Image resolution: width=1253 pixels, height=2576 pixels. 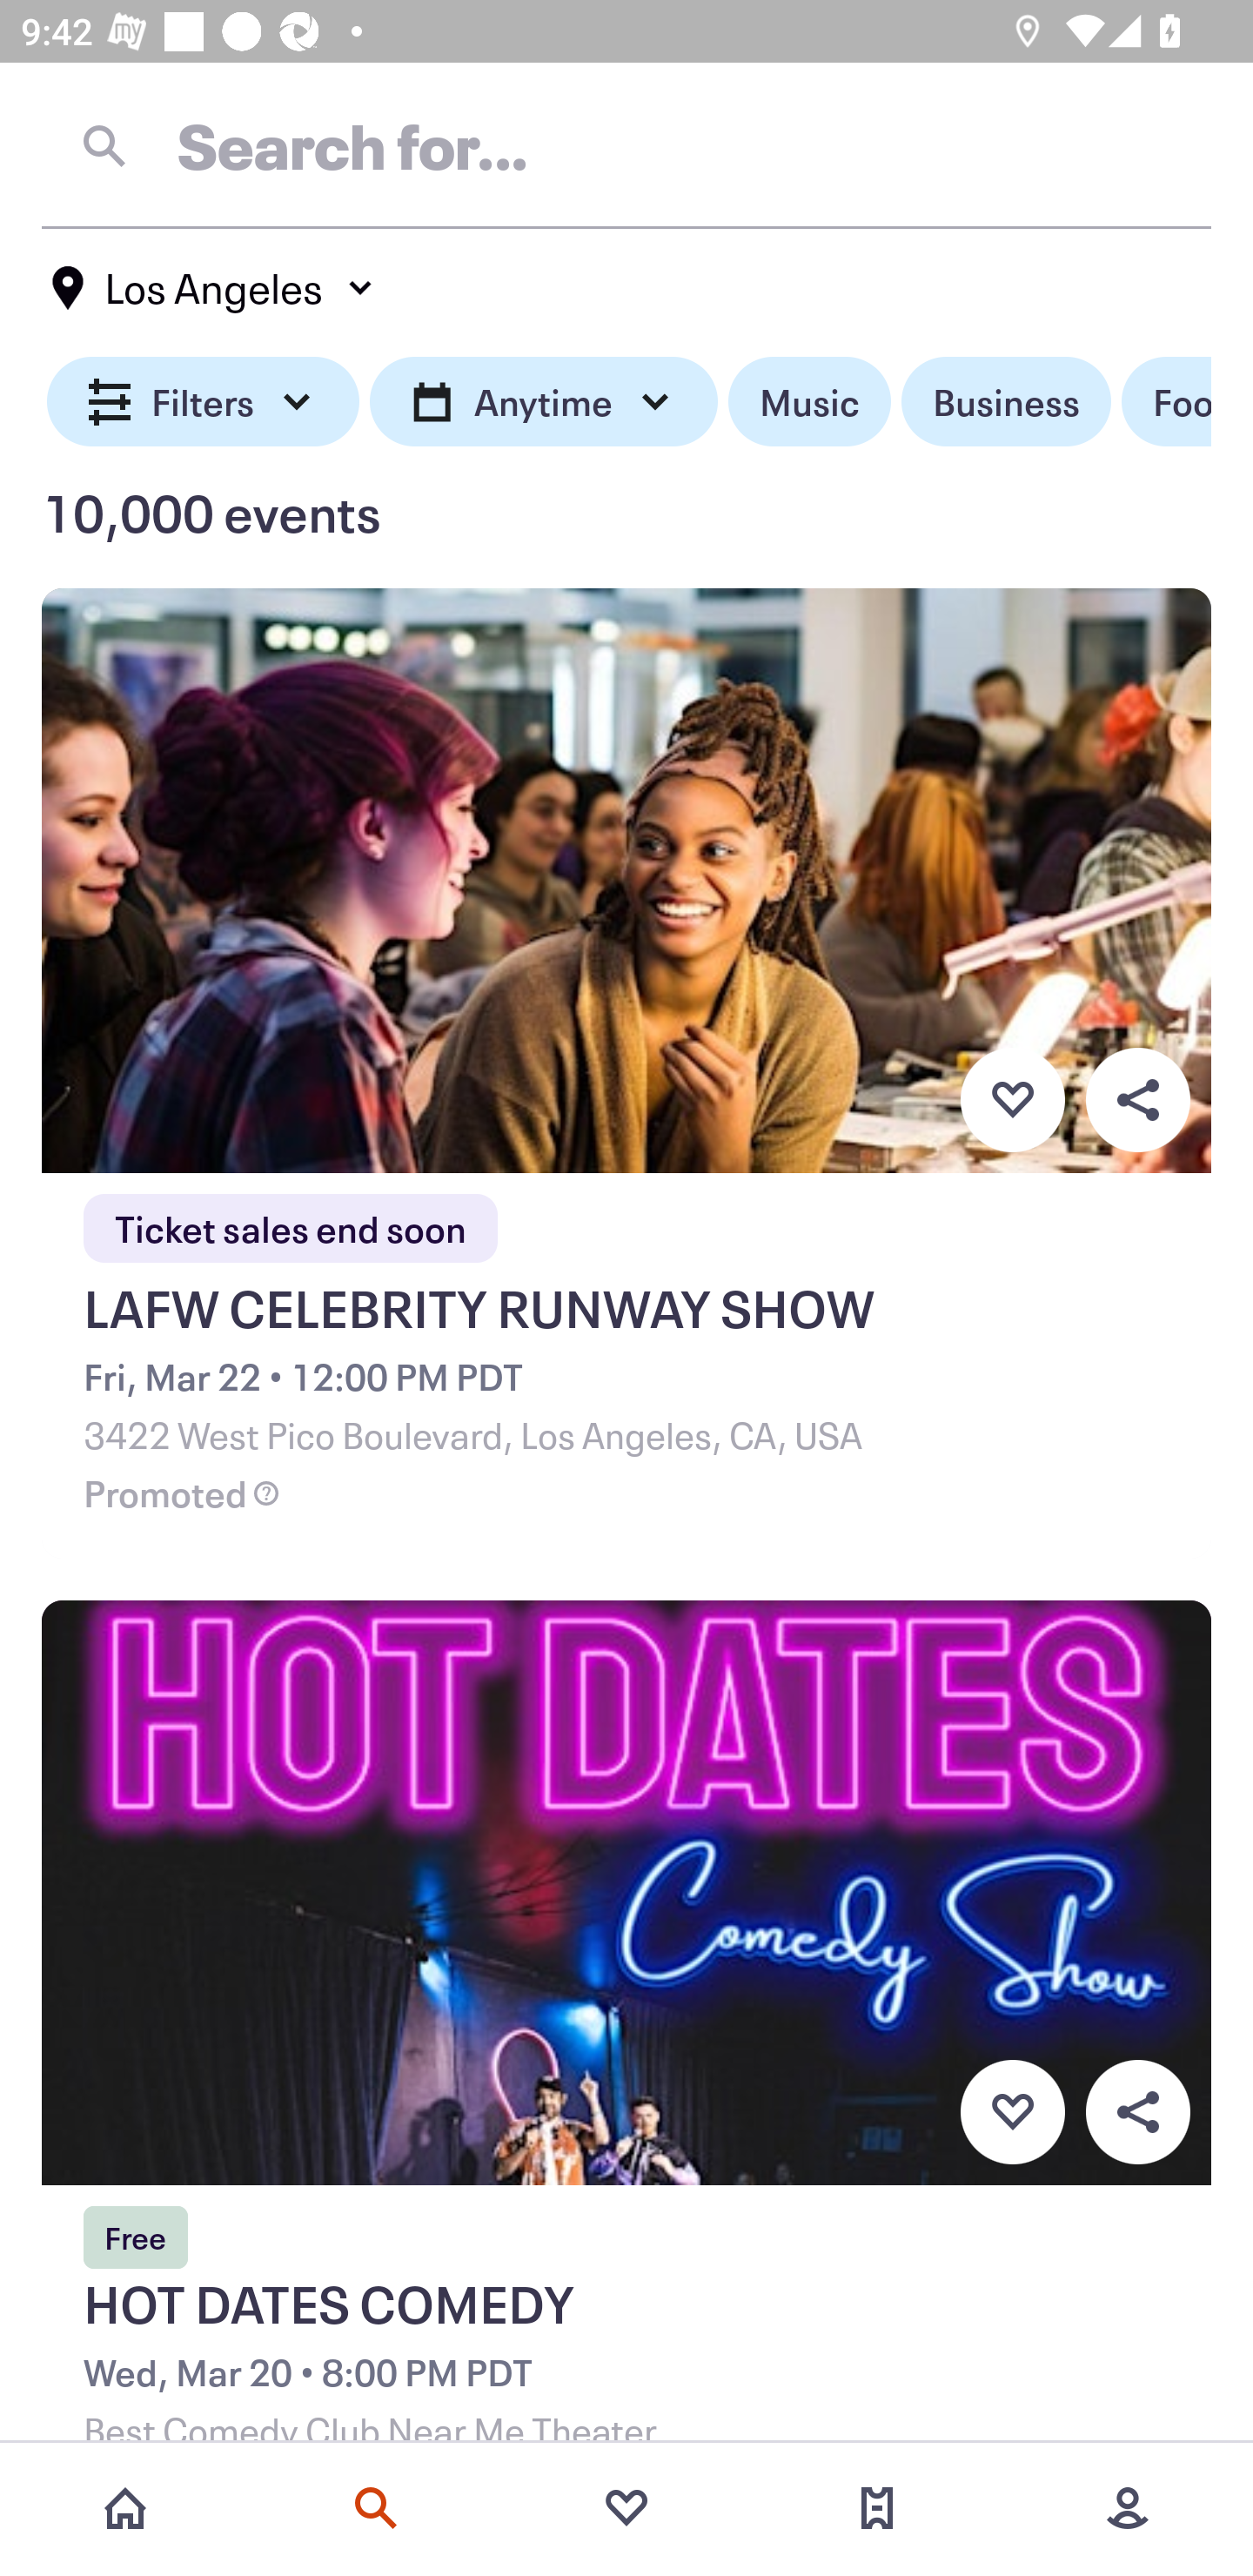 What do you see at coordinates (1012, 2112) in the screenshot?
I see `Favorite button` at bounding box center [1012, 2112].